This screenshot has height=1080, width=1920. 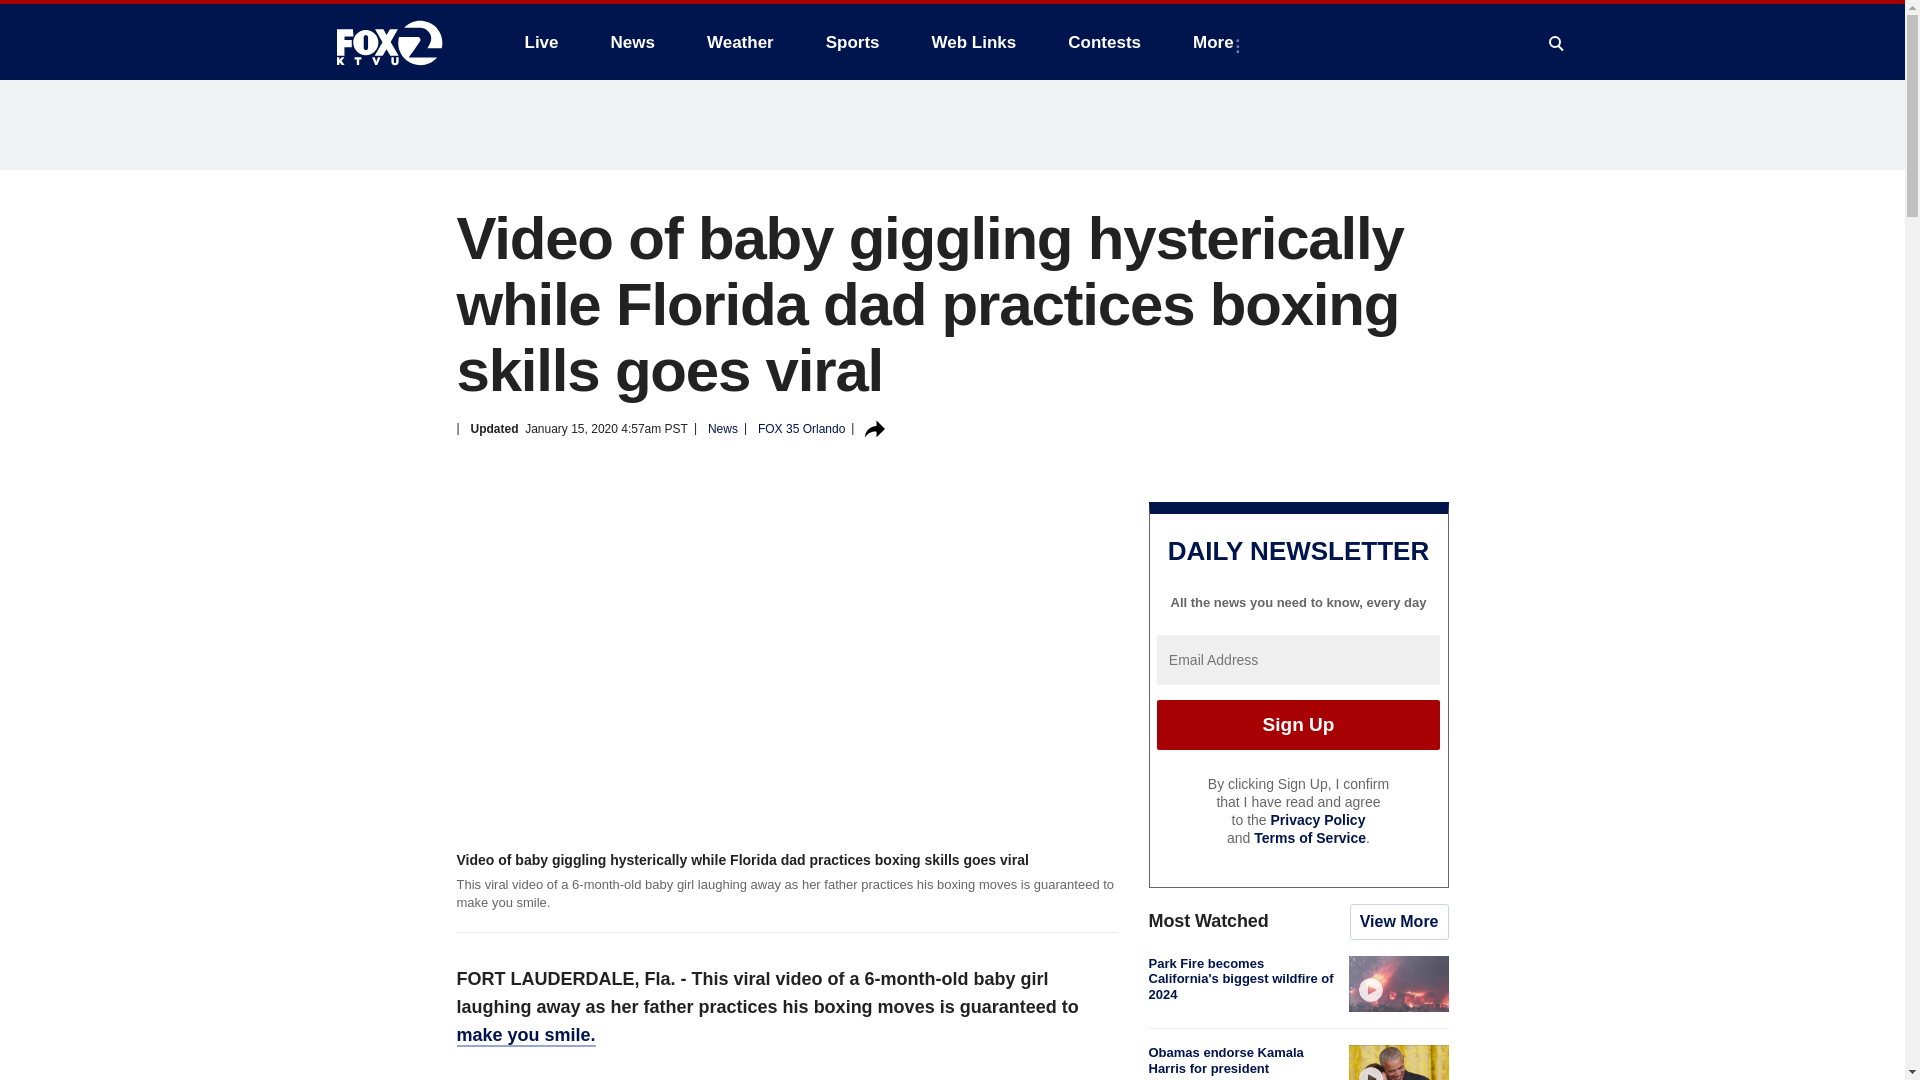 What do you see at coordinates (1216, 42) in the screenshot?
I see `More` at bounding box center [1216, 42].